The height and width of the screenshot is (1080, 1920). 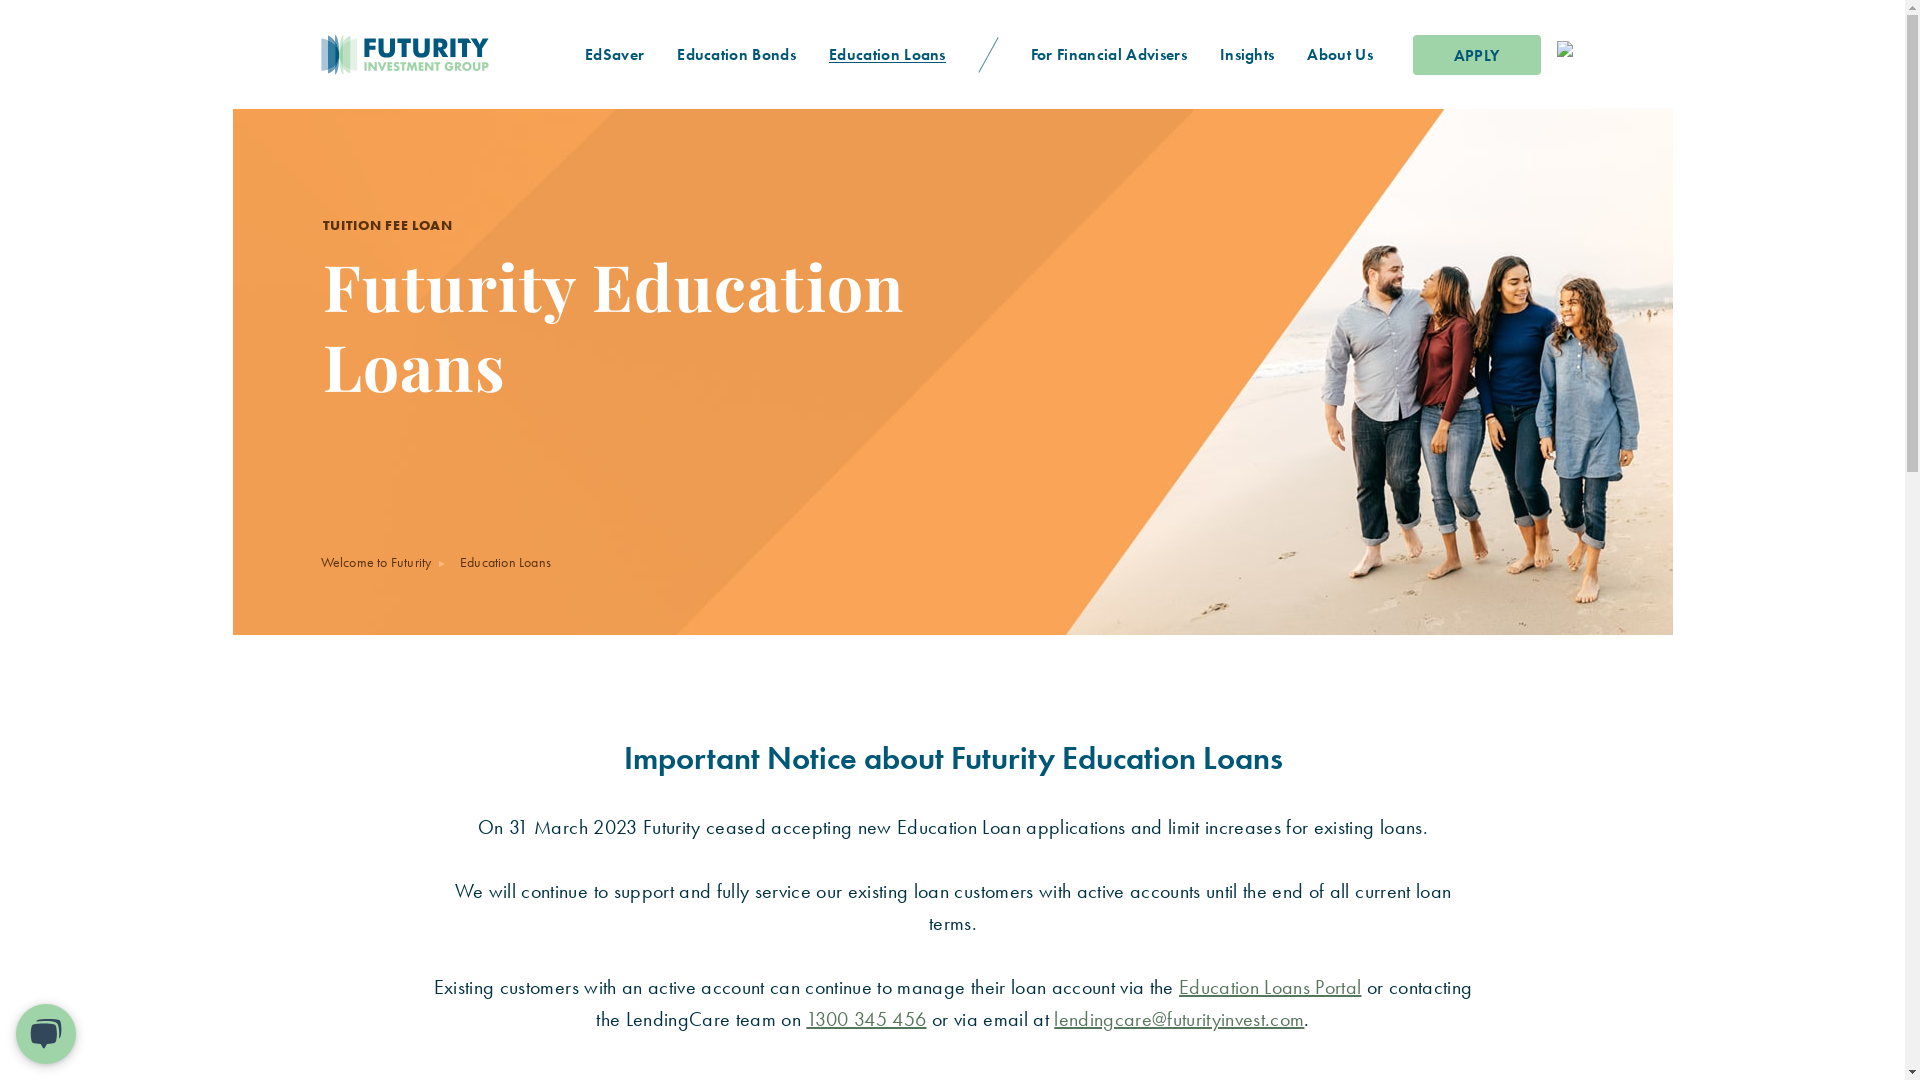 I want to click on Welcome to Futurity, so click(x=376, y=562).